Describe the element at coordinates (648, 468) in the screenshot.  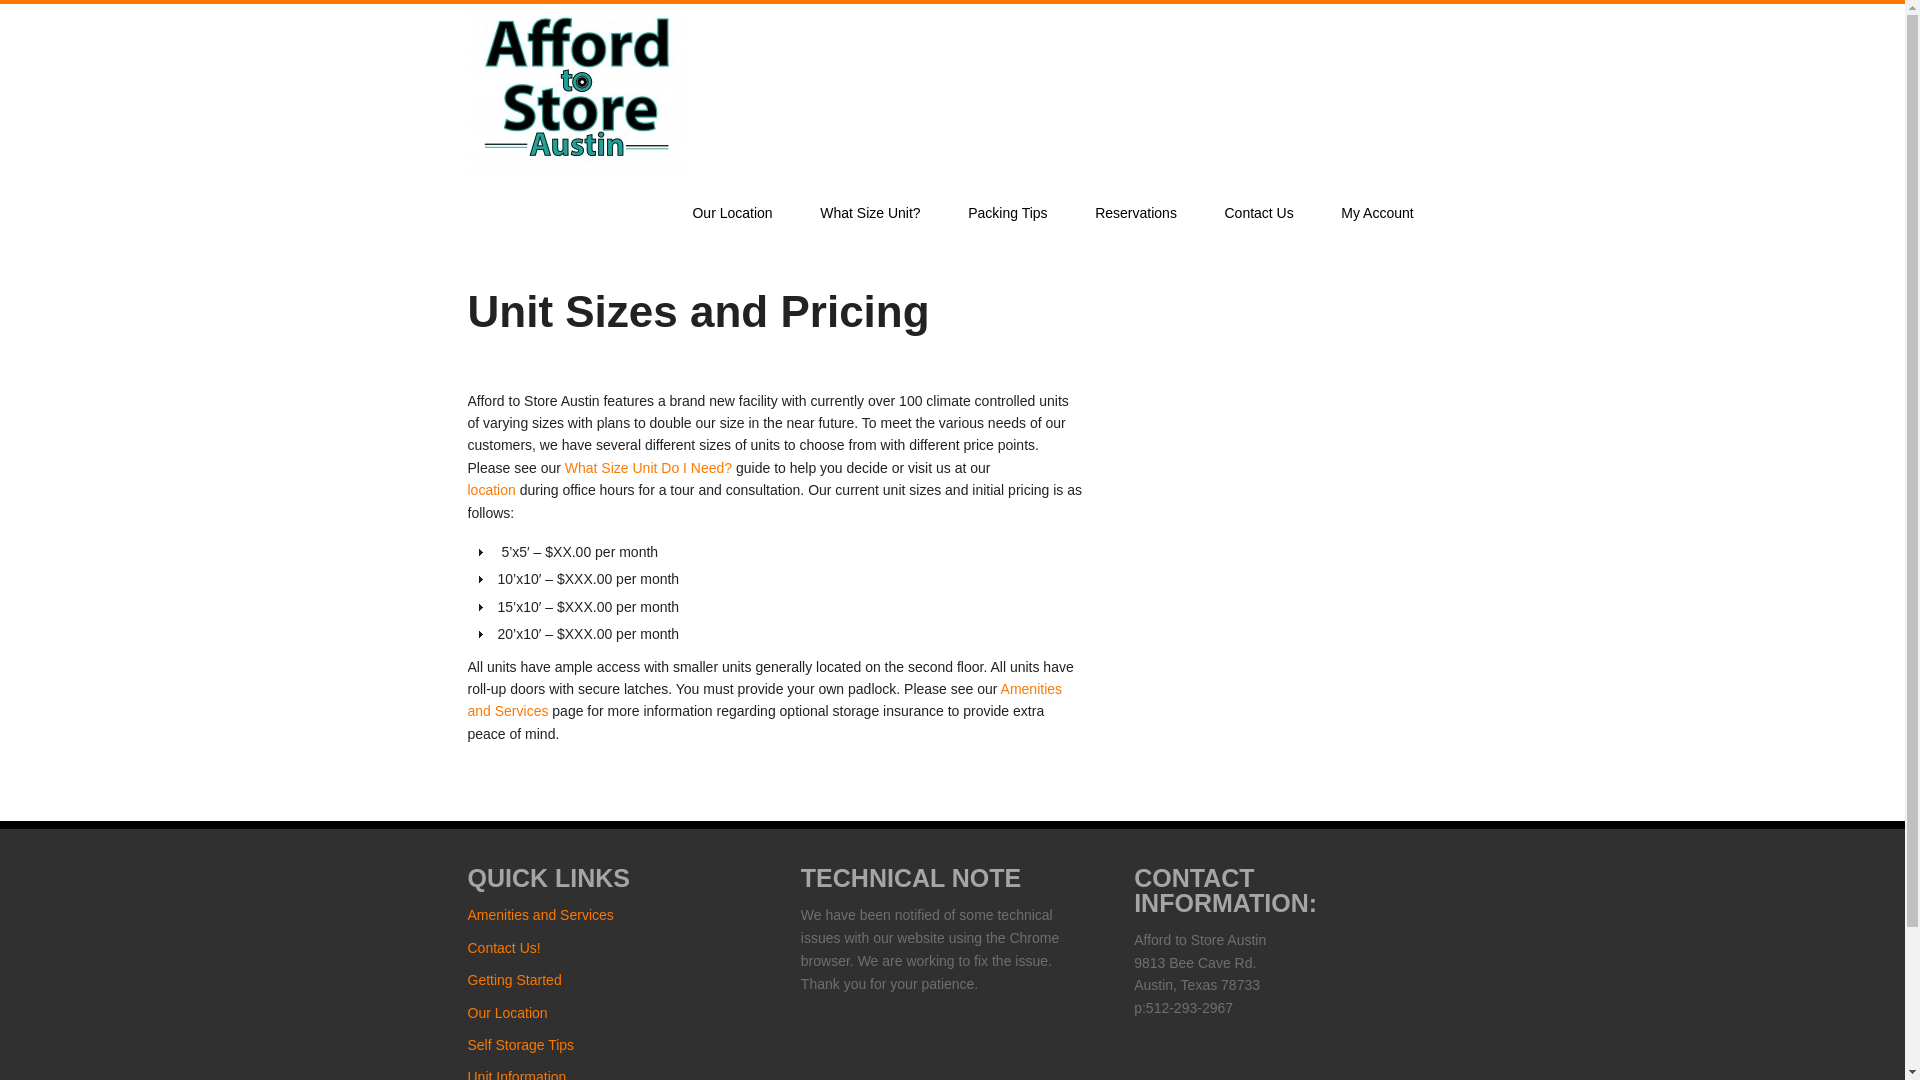
I see `What Size Unit Do I Need?` at that location.